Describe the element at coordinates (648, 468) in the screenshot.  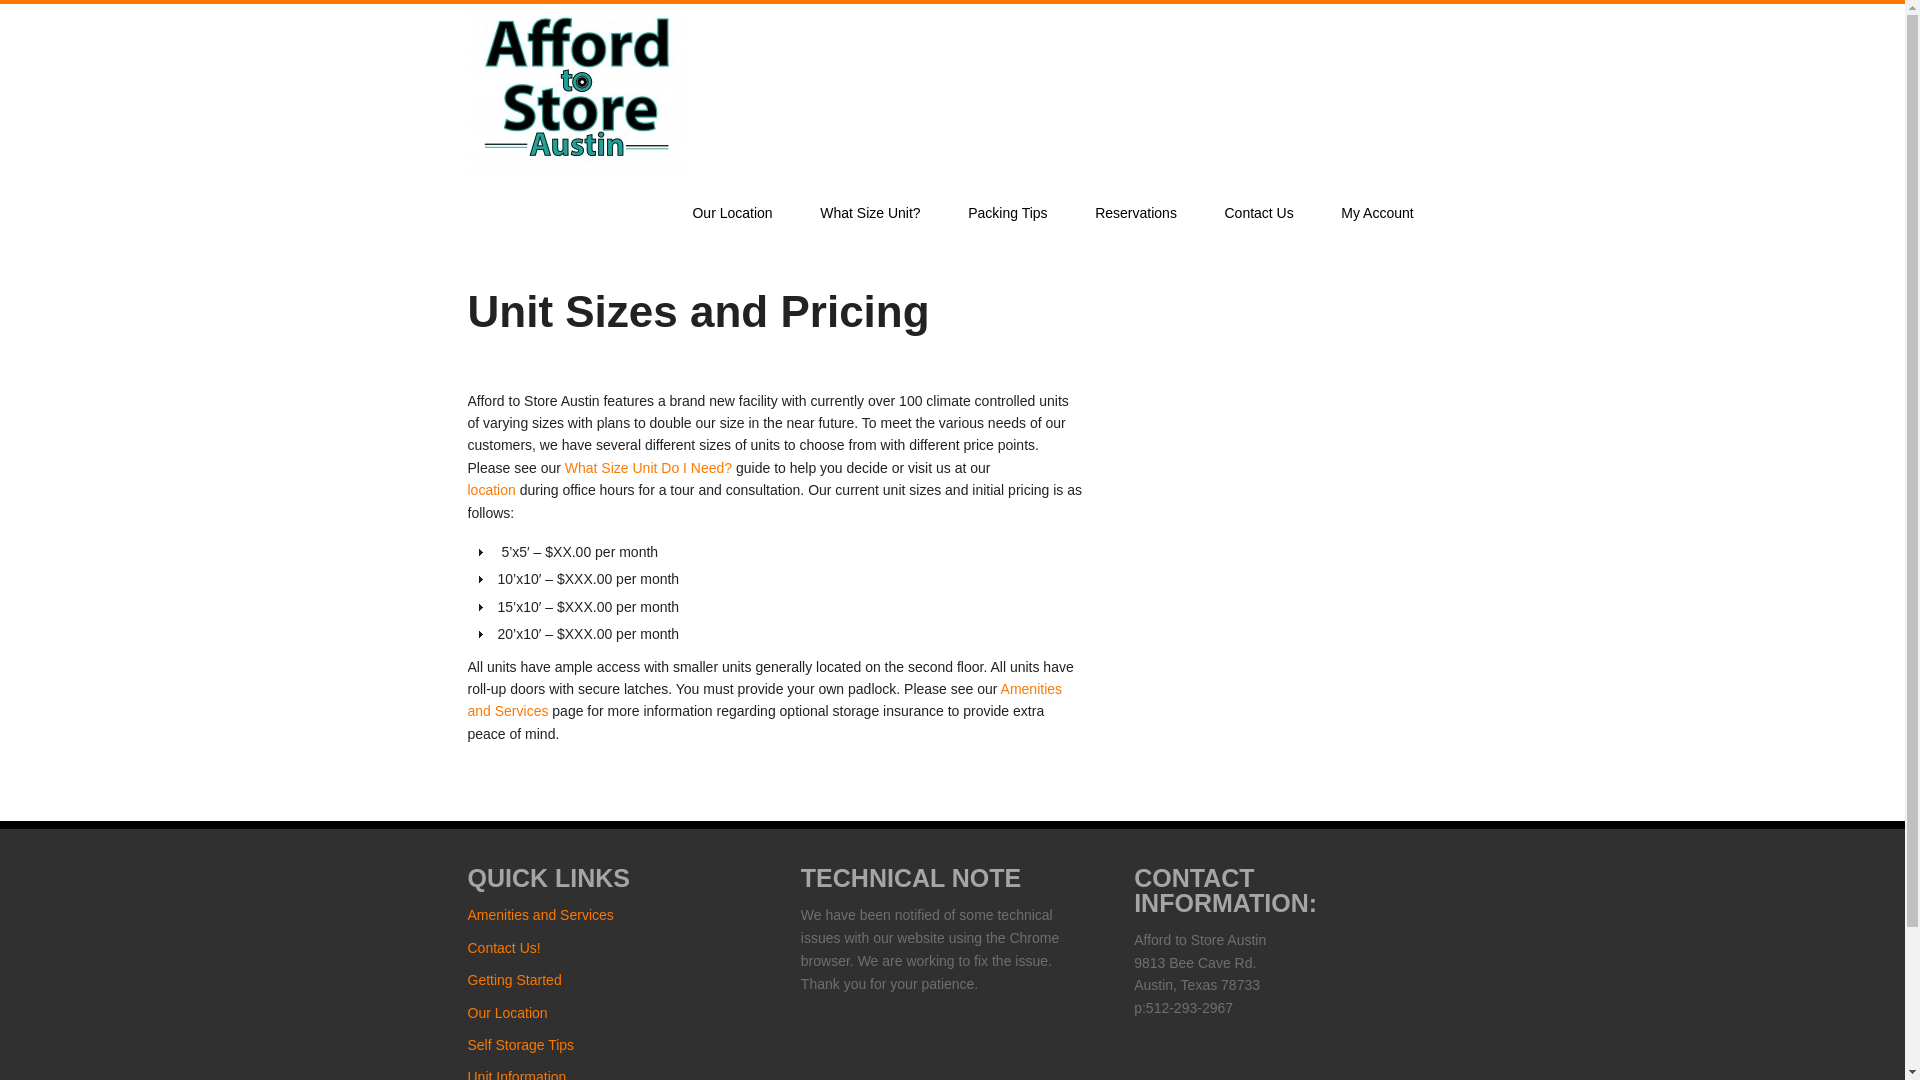
I see `What Size Unit Do I Need?` at that location.